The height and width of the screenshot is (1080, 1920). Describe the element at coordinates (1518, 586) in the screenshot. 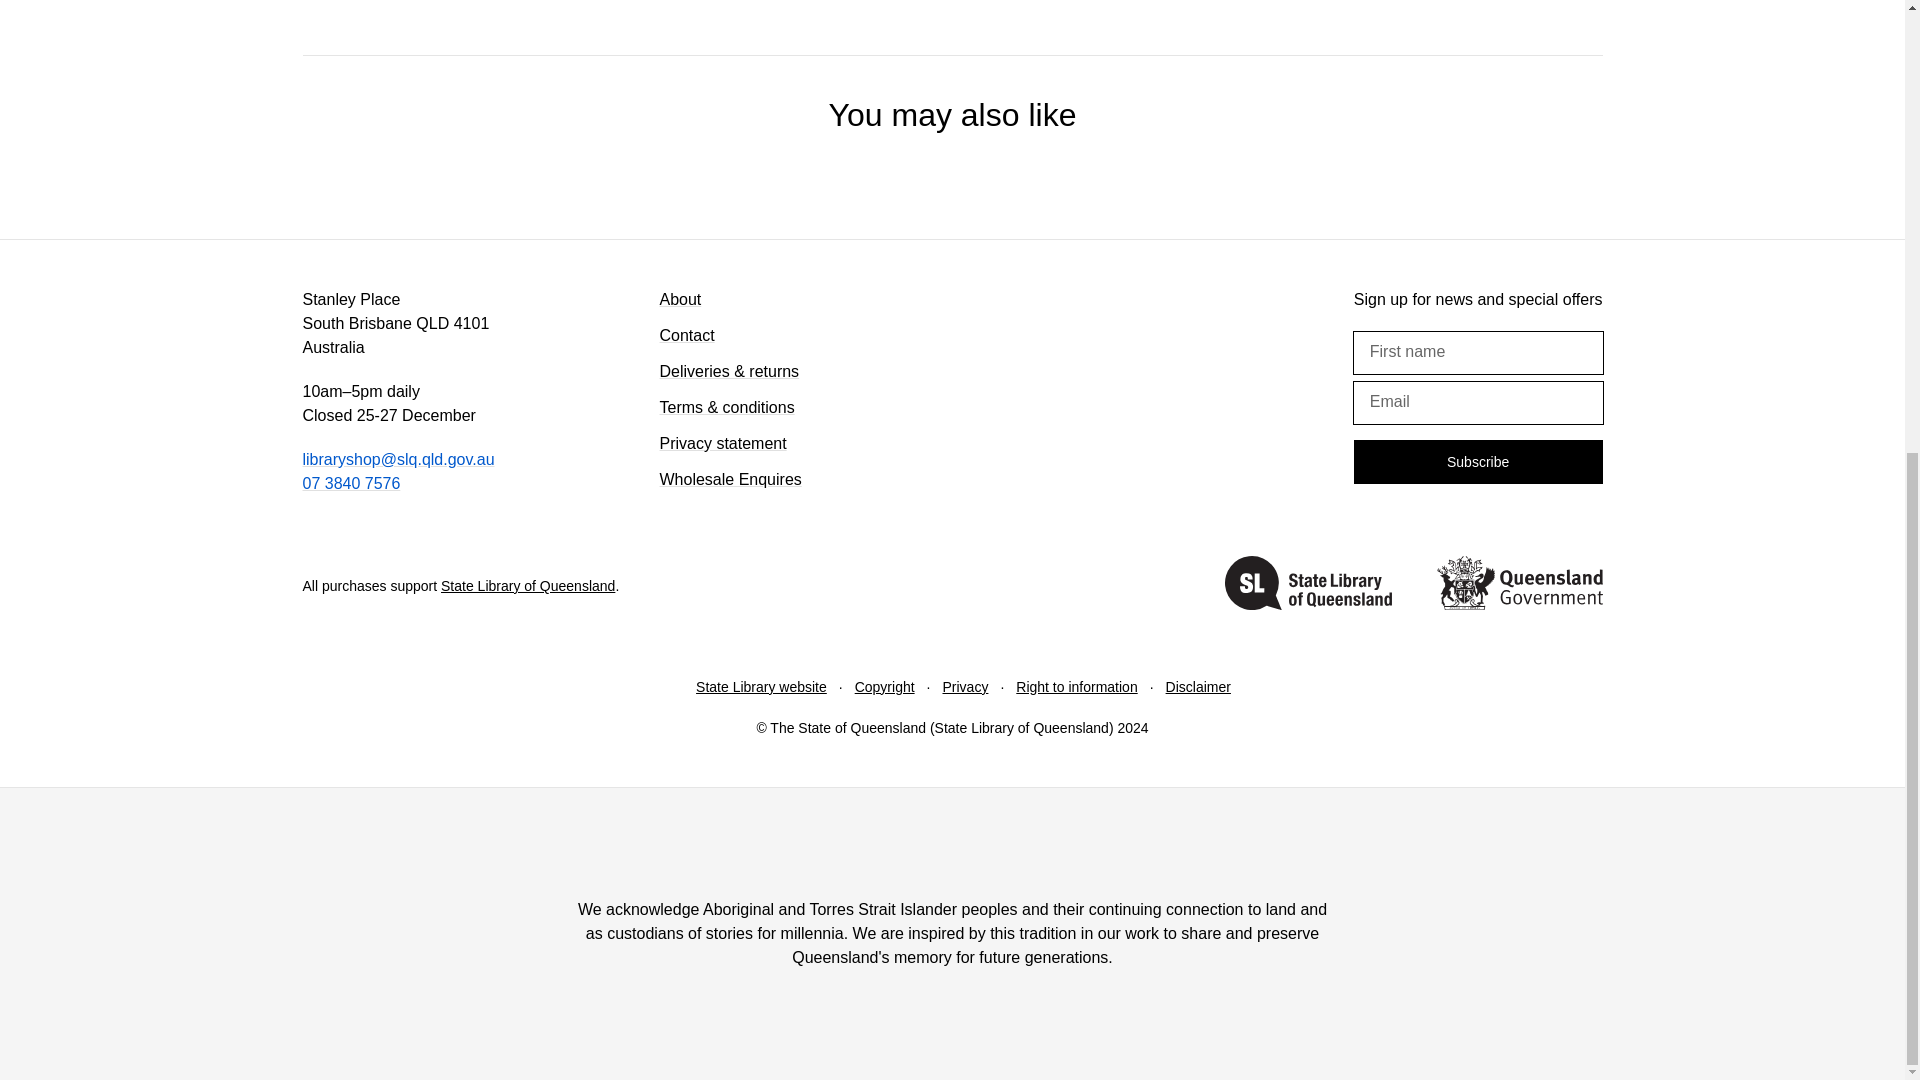

I see `Go to Queensland Government homepage` at that location.